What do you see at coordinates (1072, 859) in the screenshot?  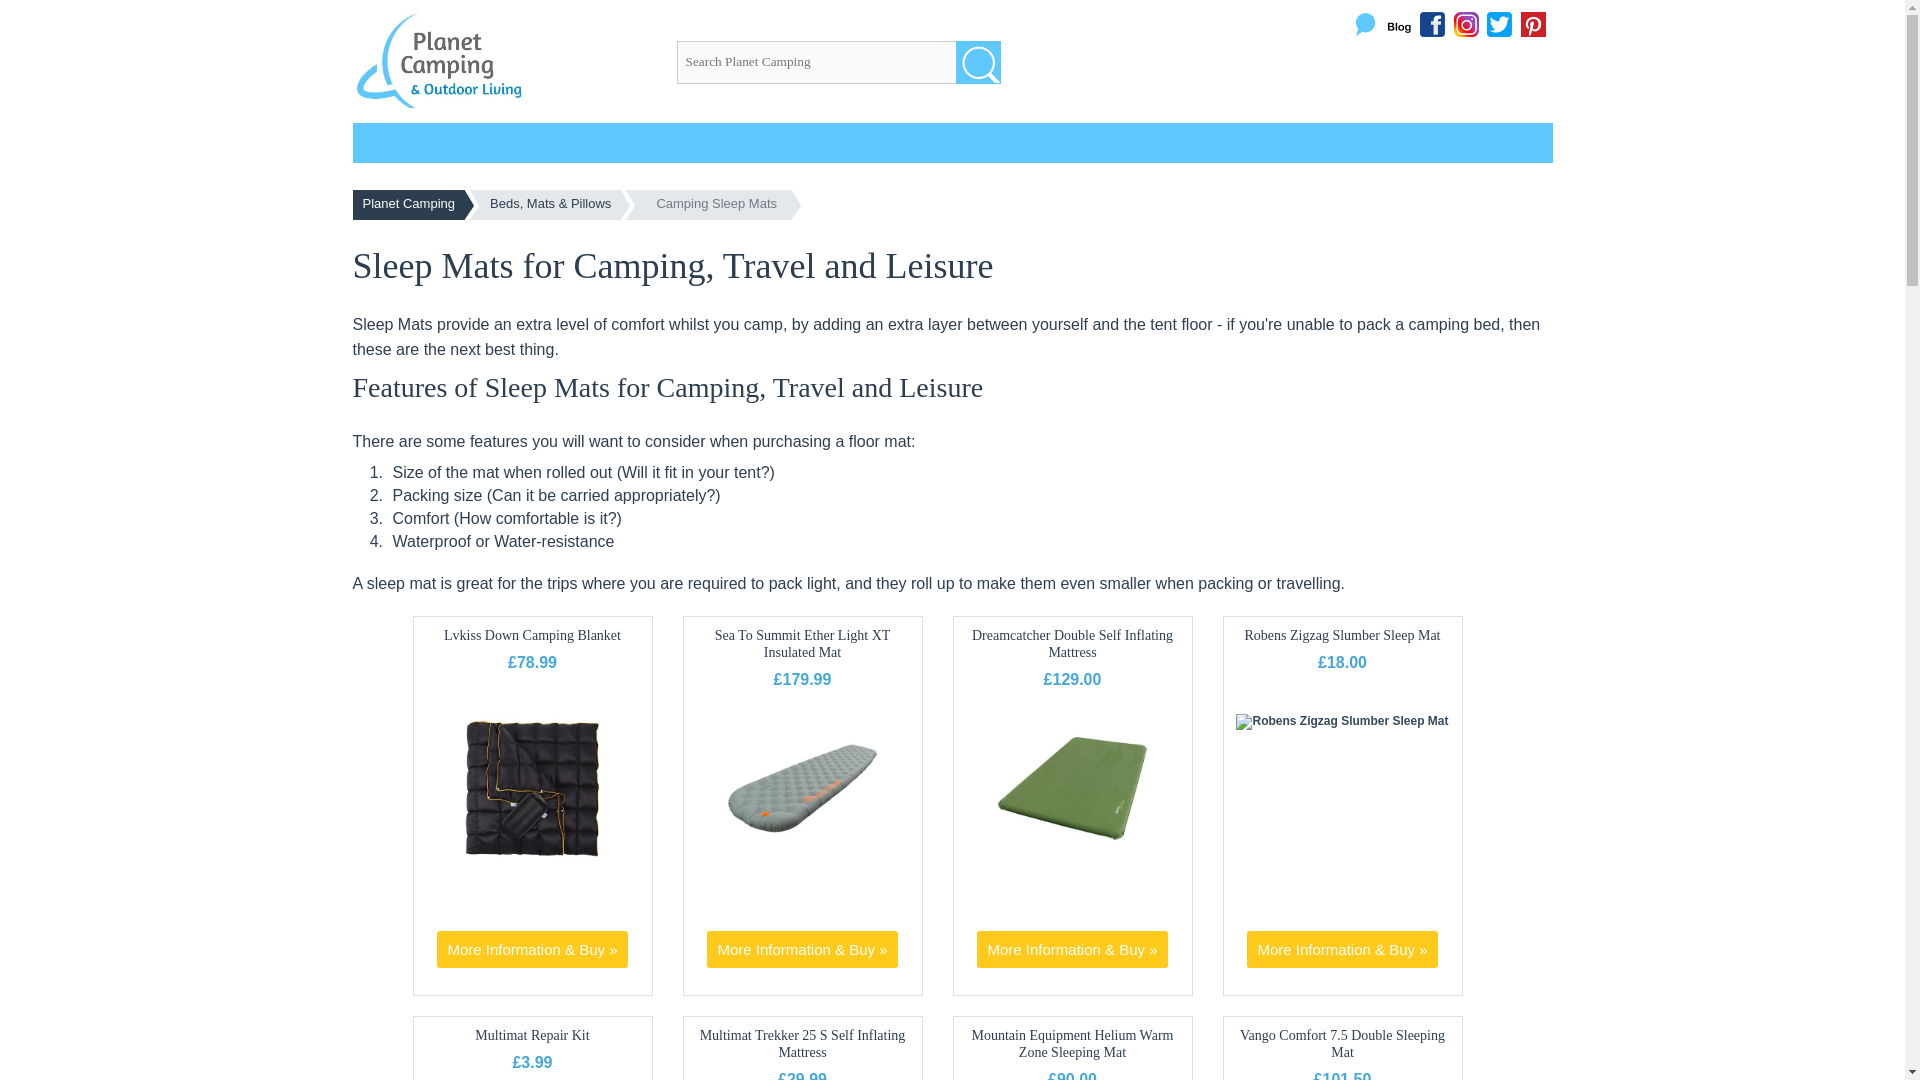 I see `More info on Dreamcatcher Double Self Inflating Mattress` at bounding box center [1072, 859].